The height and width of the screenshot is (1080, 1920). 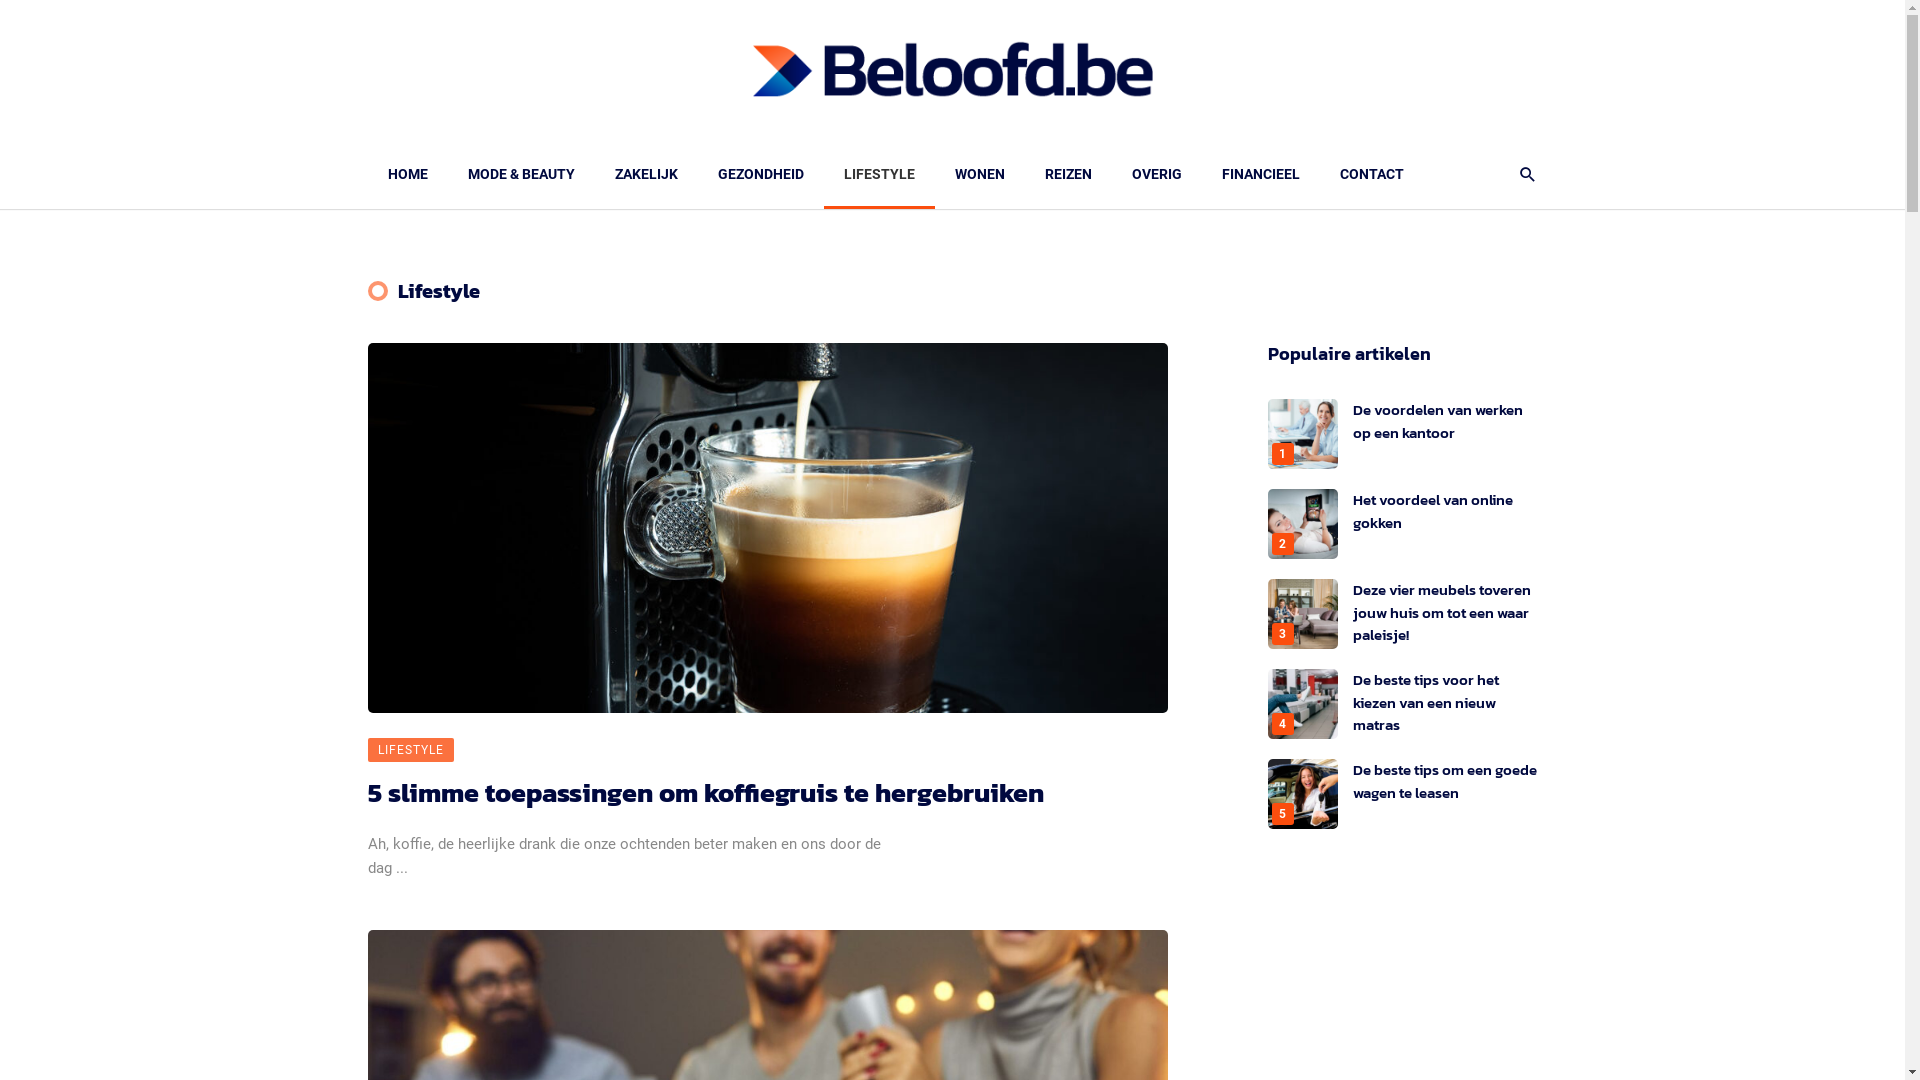 I want to click on REIZEN, so click(x=1068, y=174).